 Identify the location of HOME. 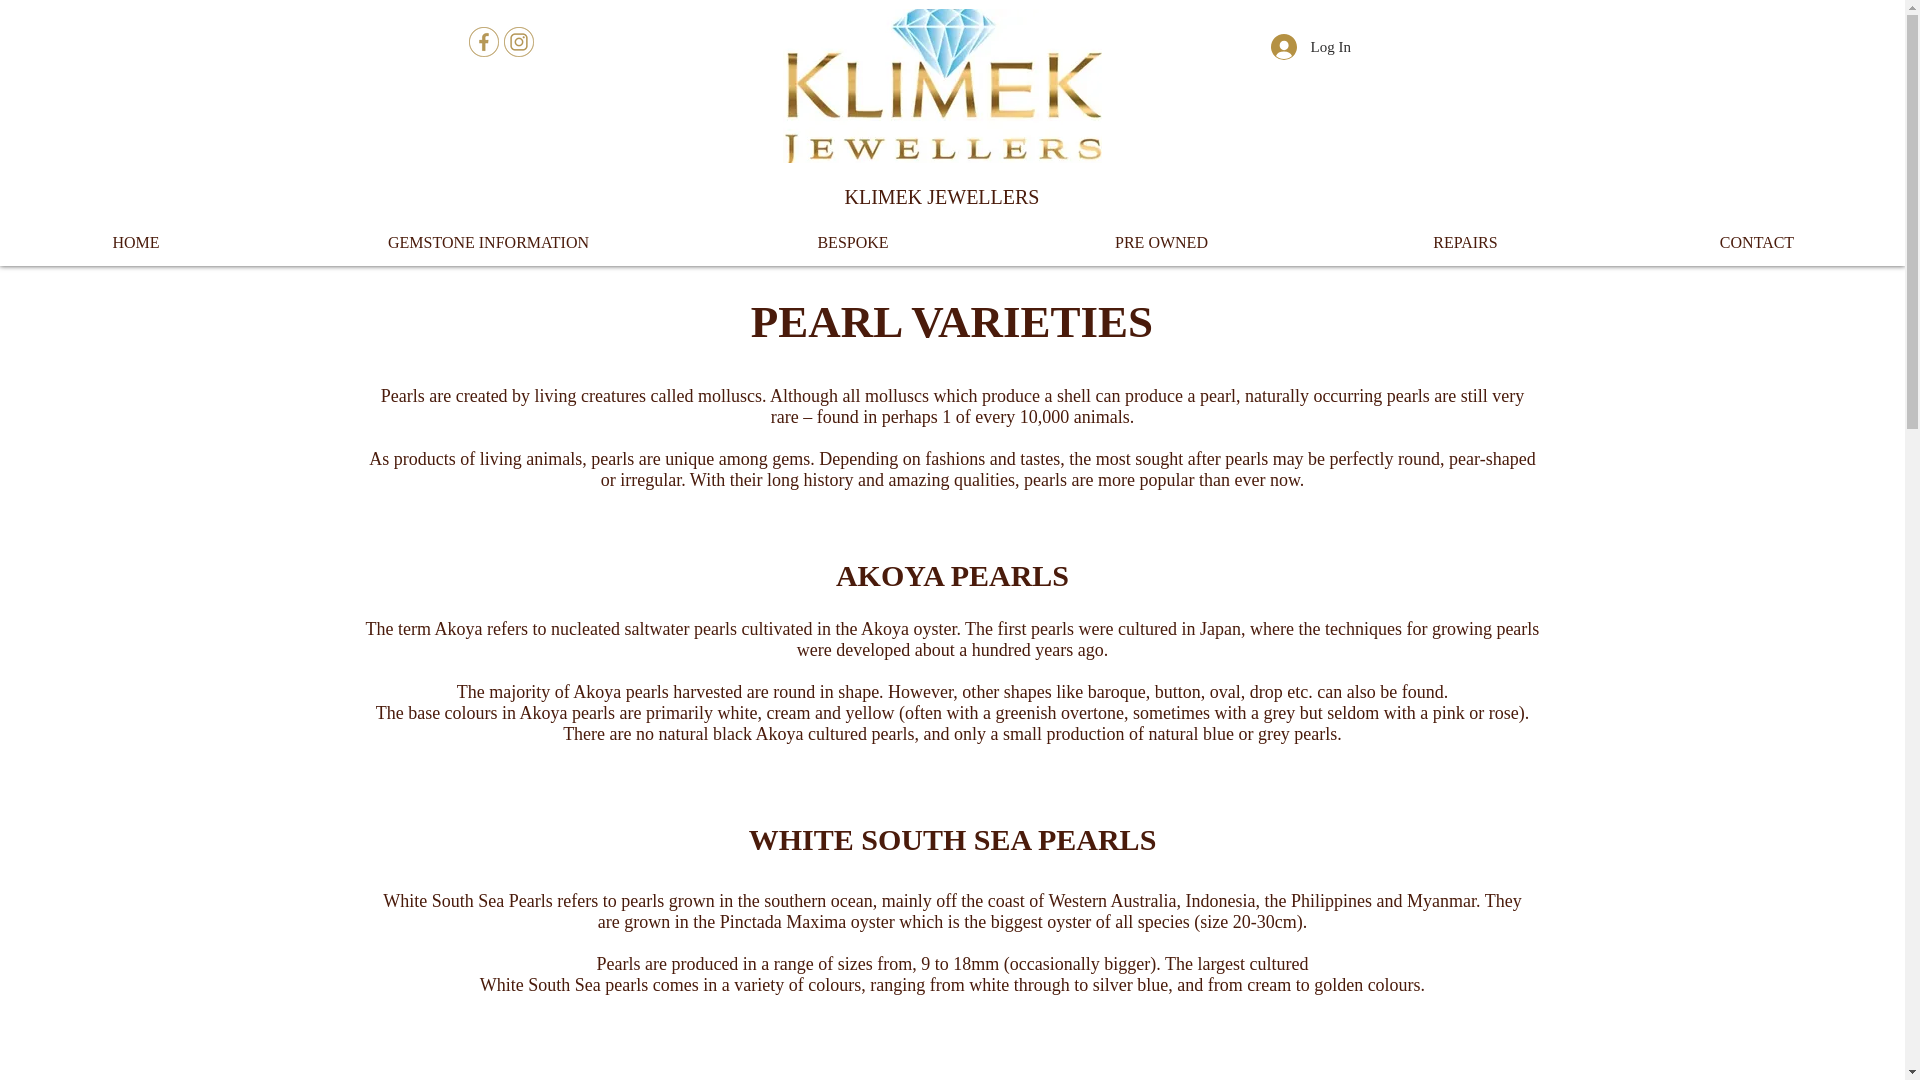
(136, 242).